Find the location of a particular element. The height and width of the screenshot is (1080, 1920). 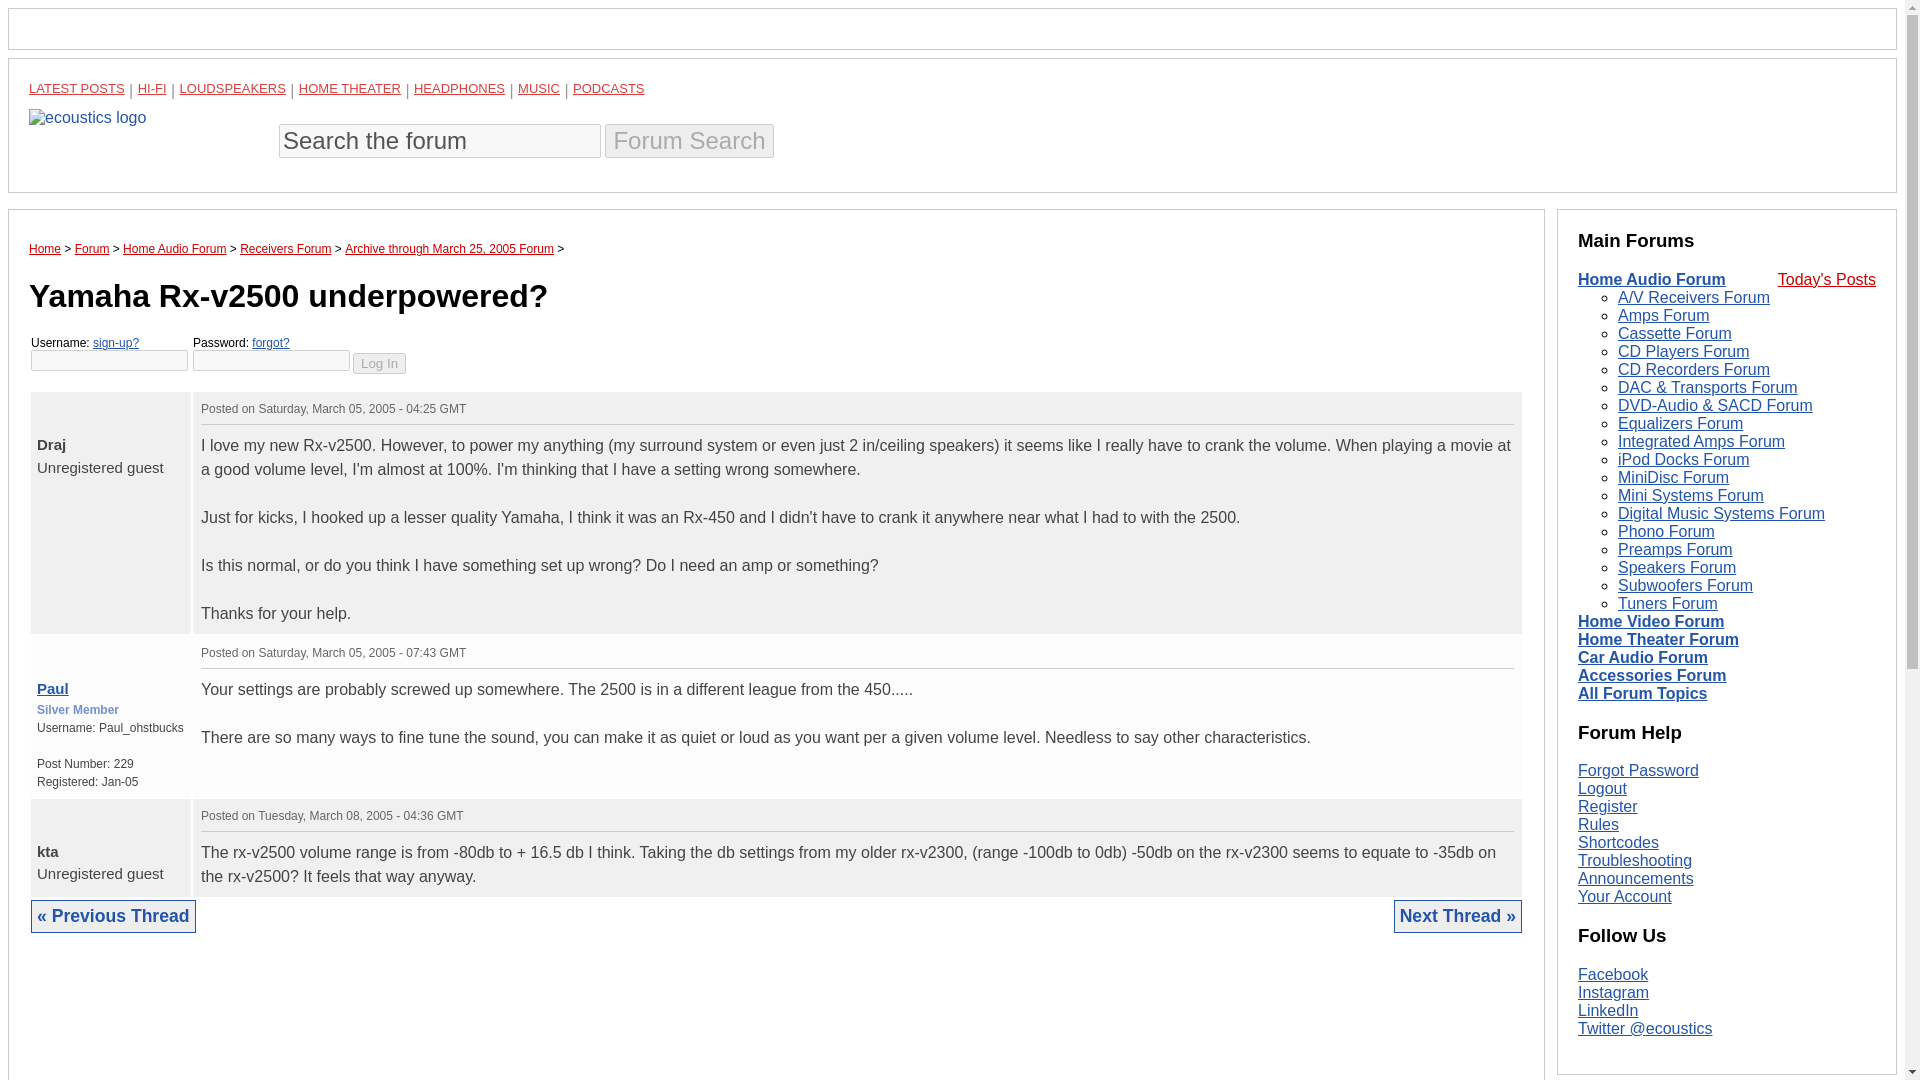

Edit Post is located at coordinates (1504, 814).